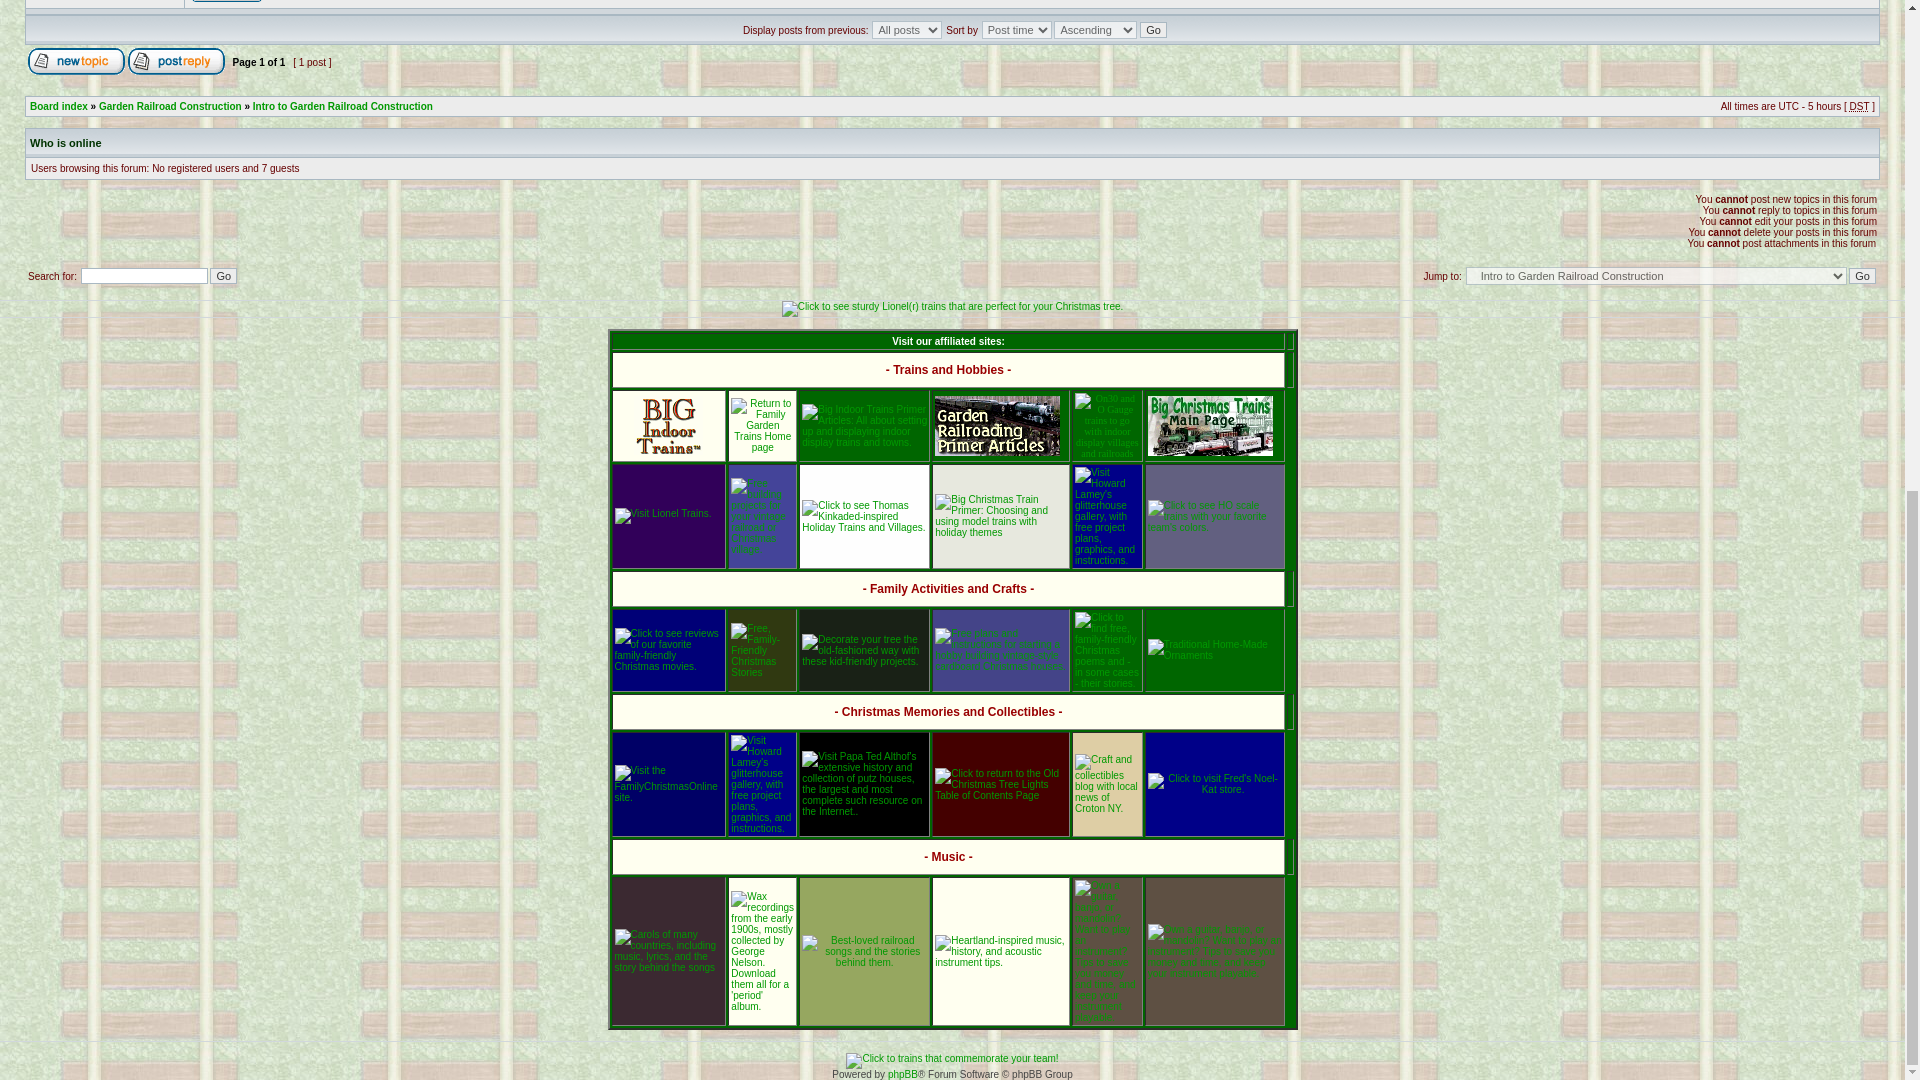 The height and width of the screenshot is (1080, 1920). I want to click on Go, so click(1862, 276).